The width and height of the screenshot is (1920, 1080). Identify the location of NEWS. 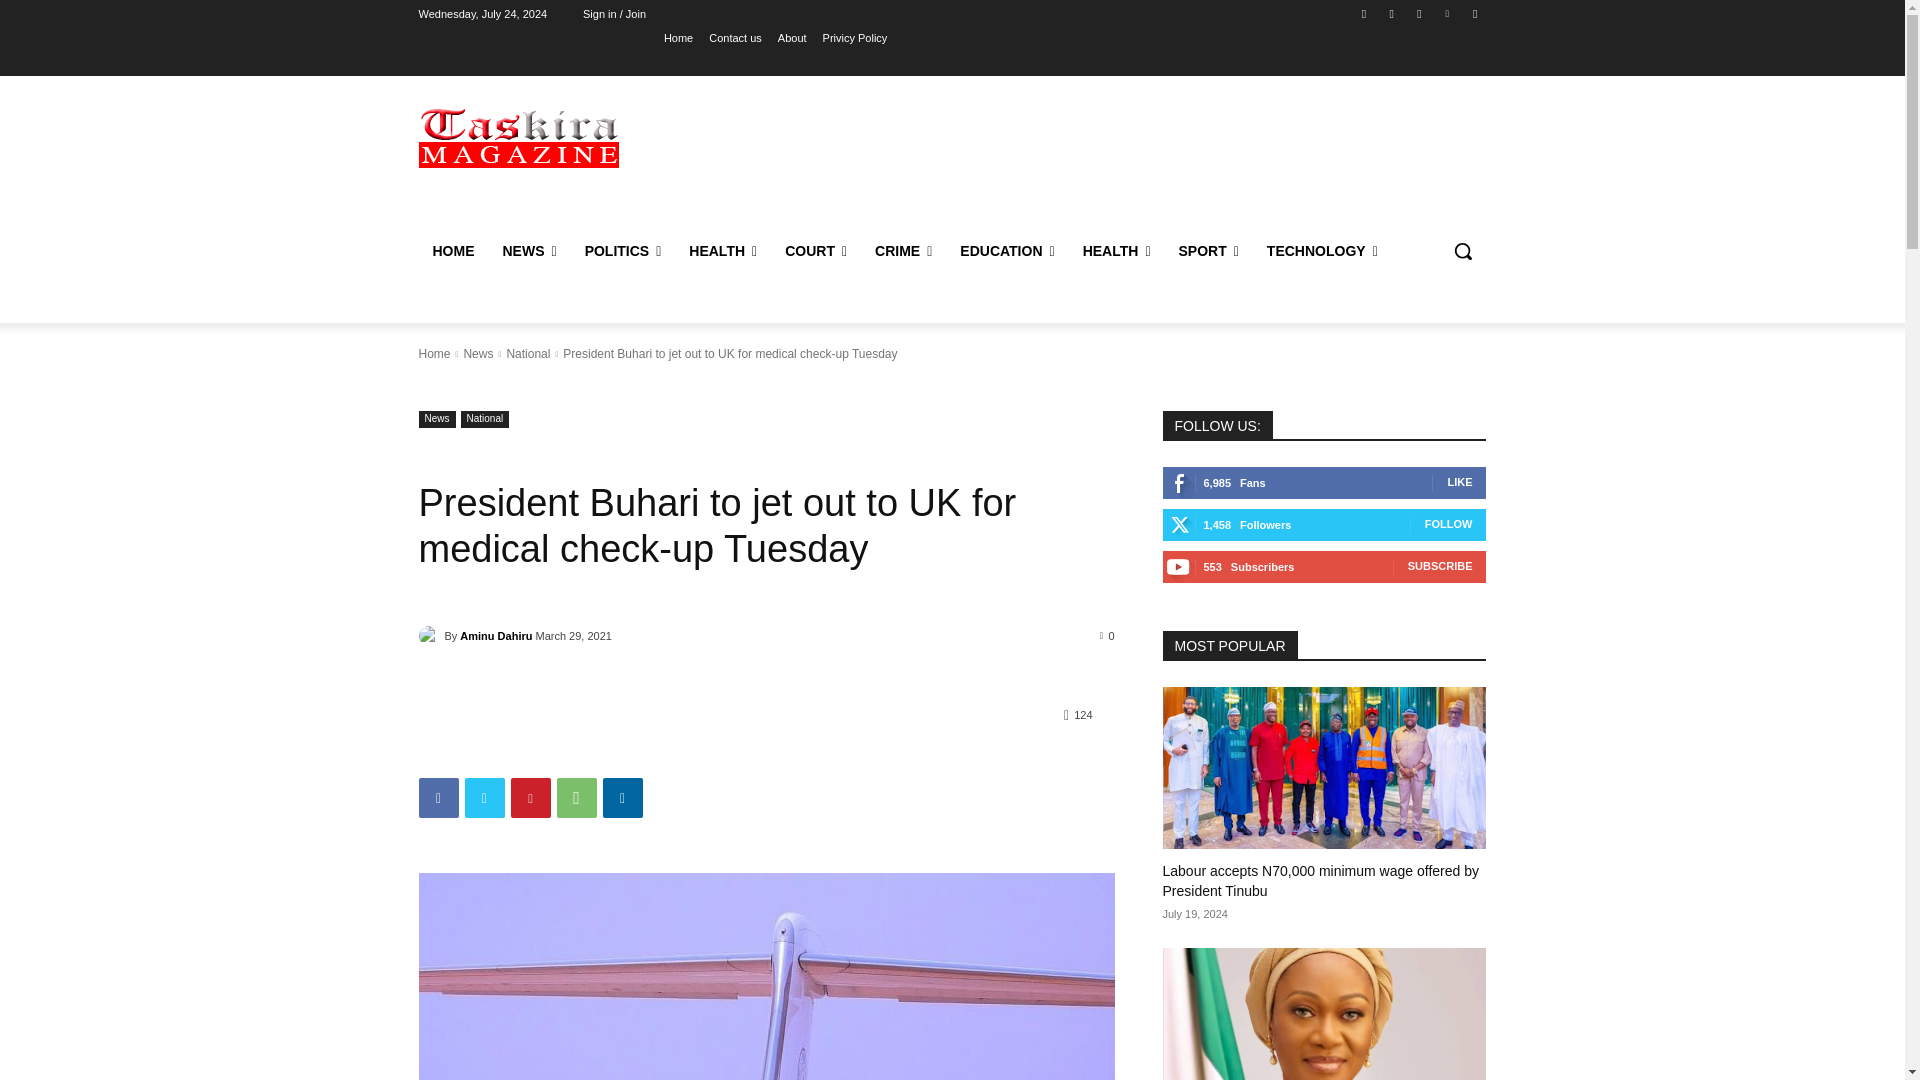
(528, 250).